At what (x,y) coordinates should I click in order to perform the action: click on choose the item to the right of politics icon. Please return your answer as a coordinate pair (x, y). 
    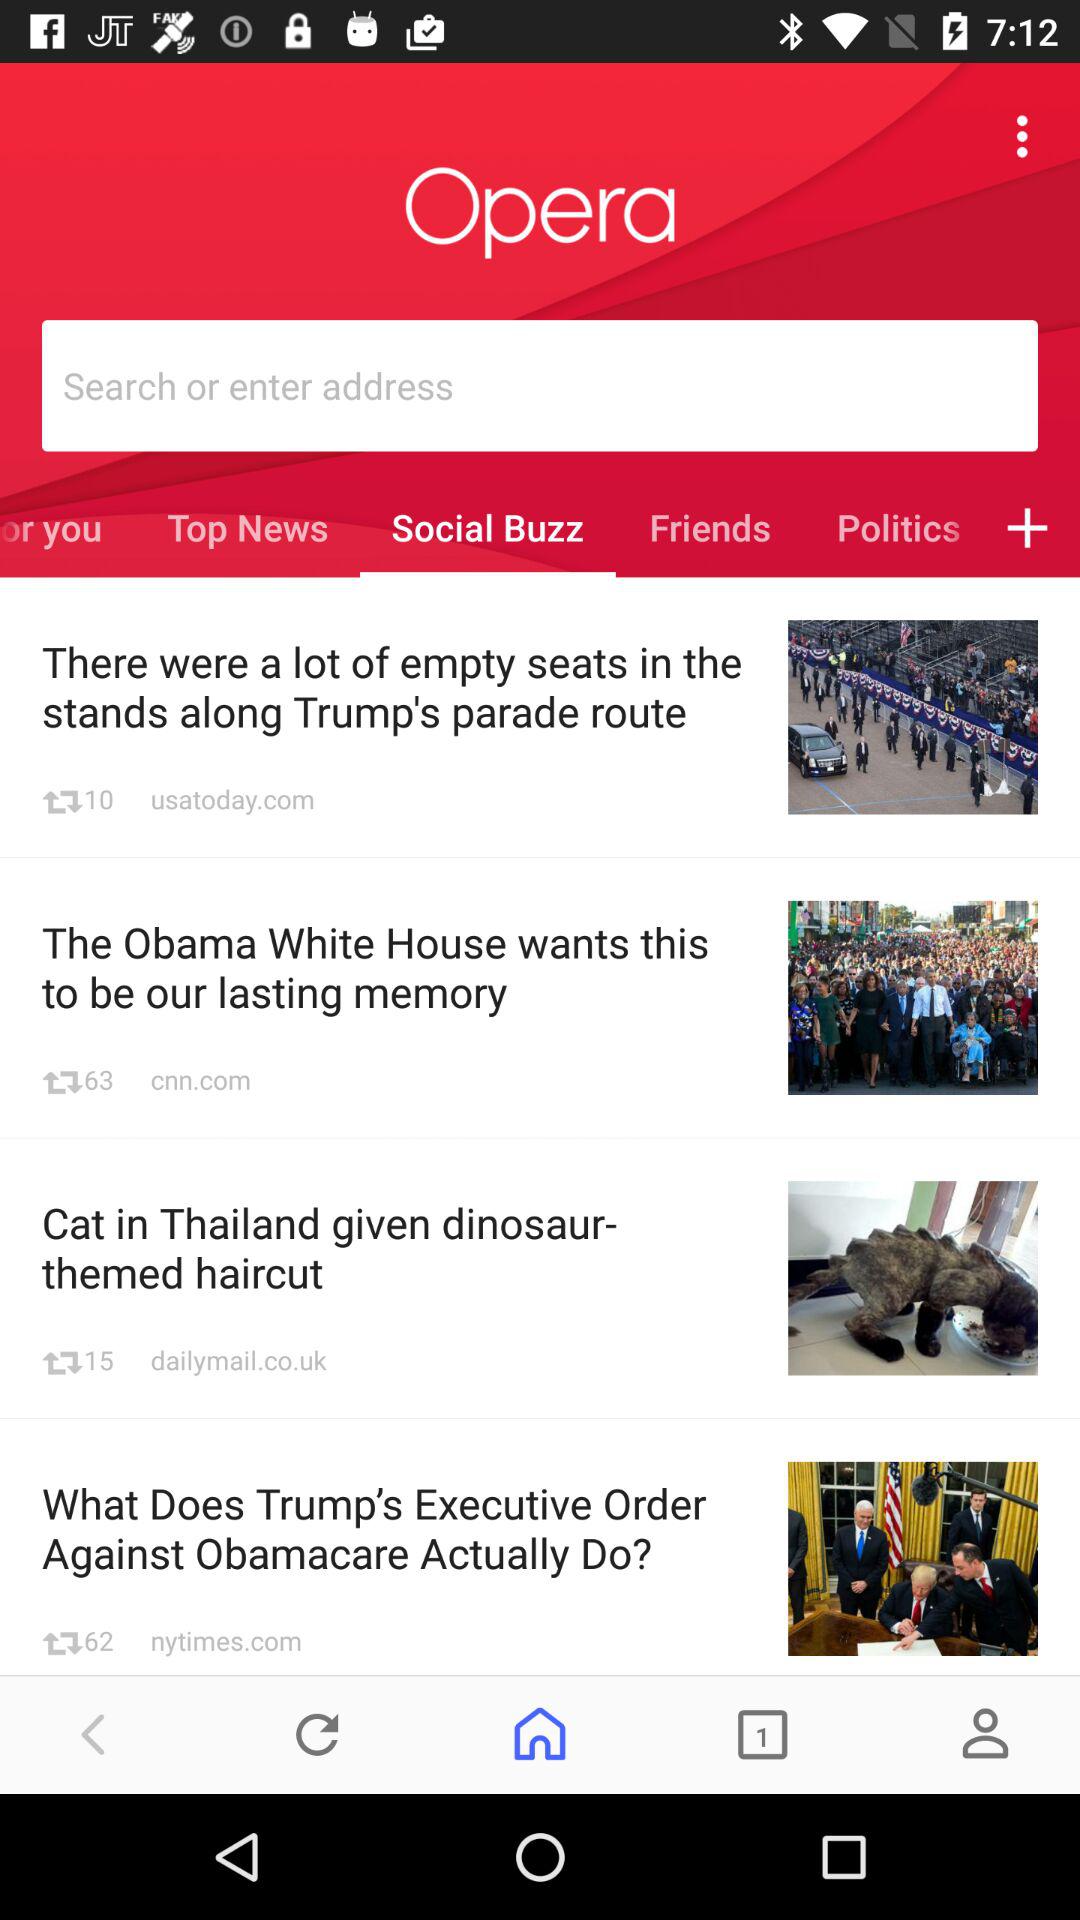
    Looking at the image, I should click on (1028, 527).